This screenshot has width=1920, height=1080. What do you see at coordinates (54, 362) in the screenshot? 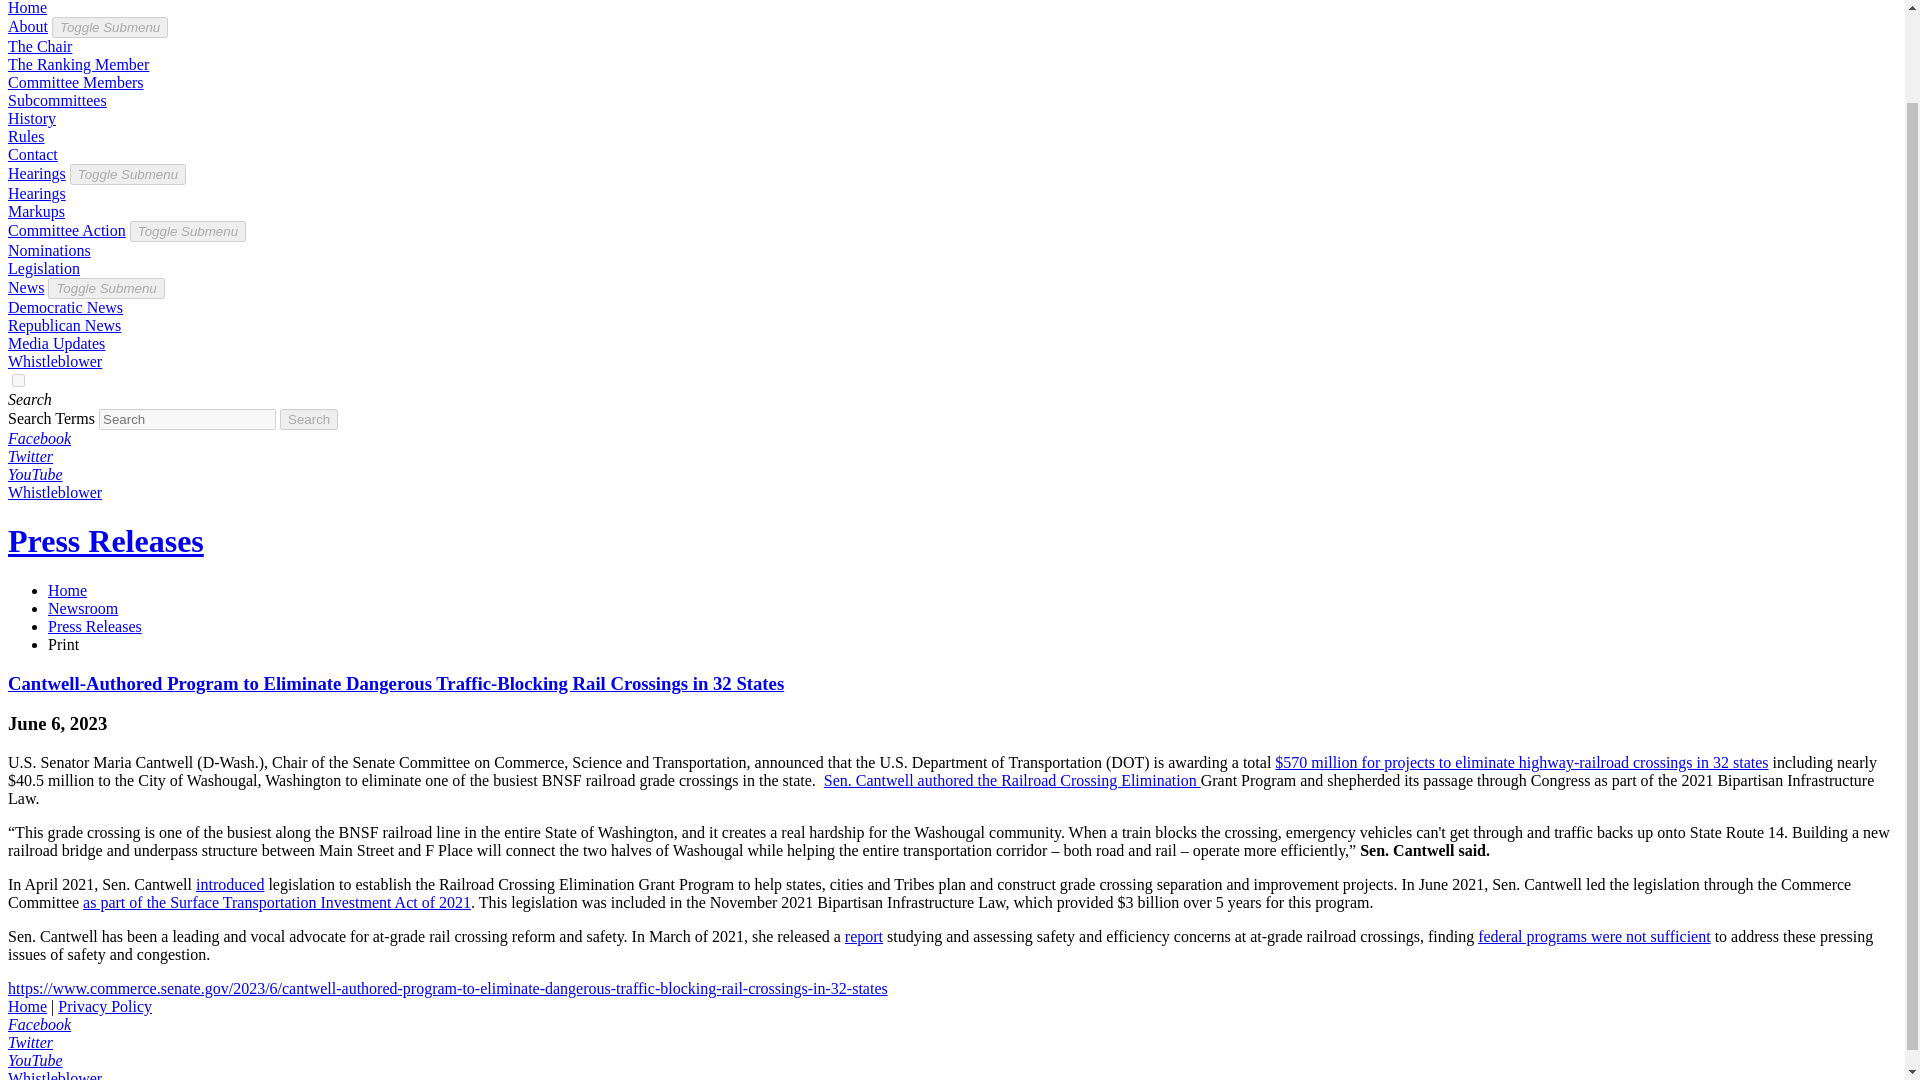
I see `Whistleblower` at bounding box center [54, 362].